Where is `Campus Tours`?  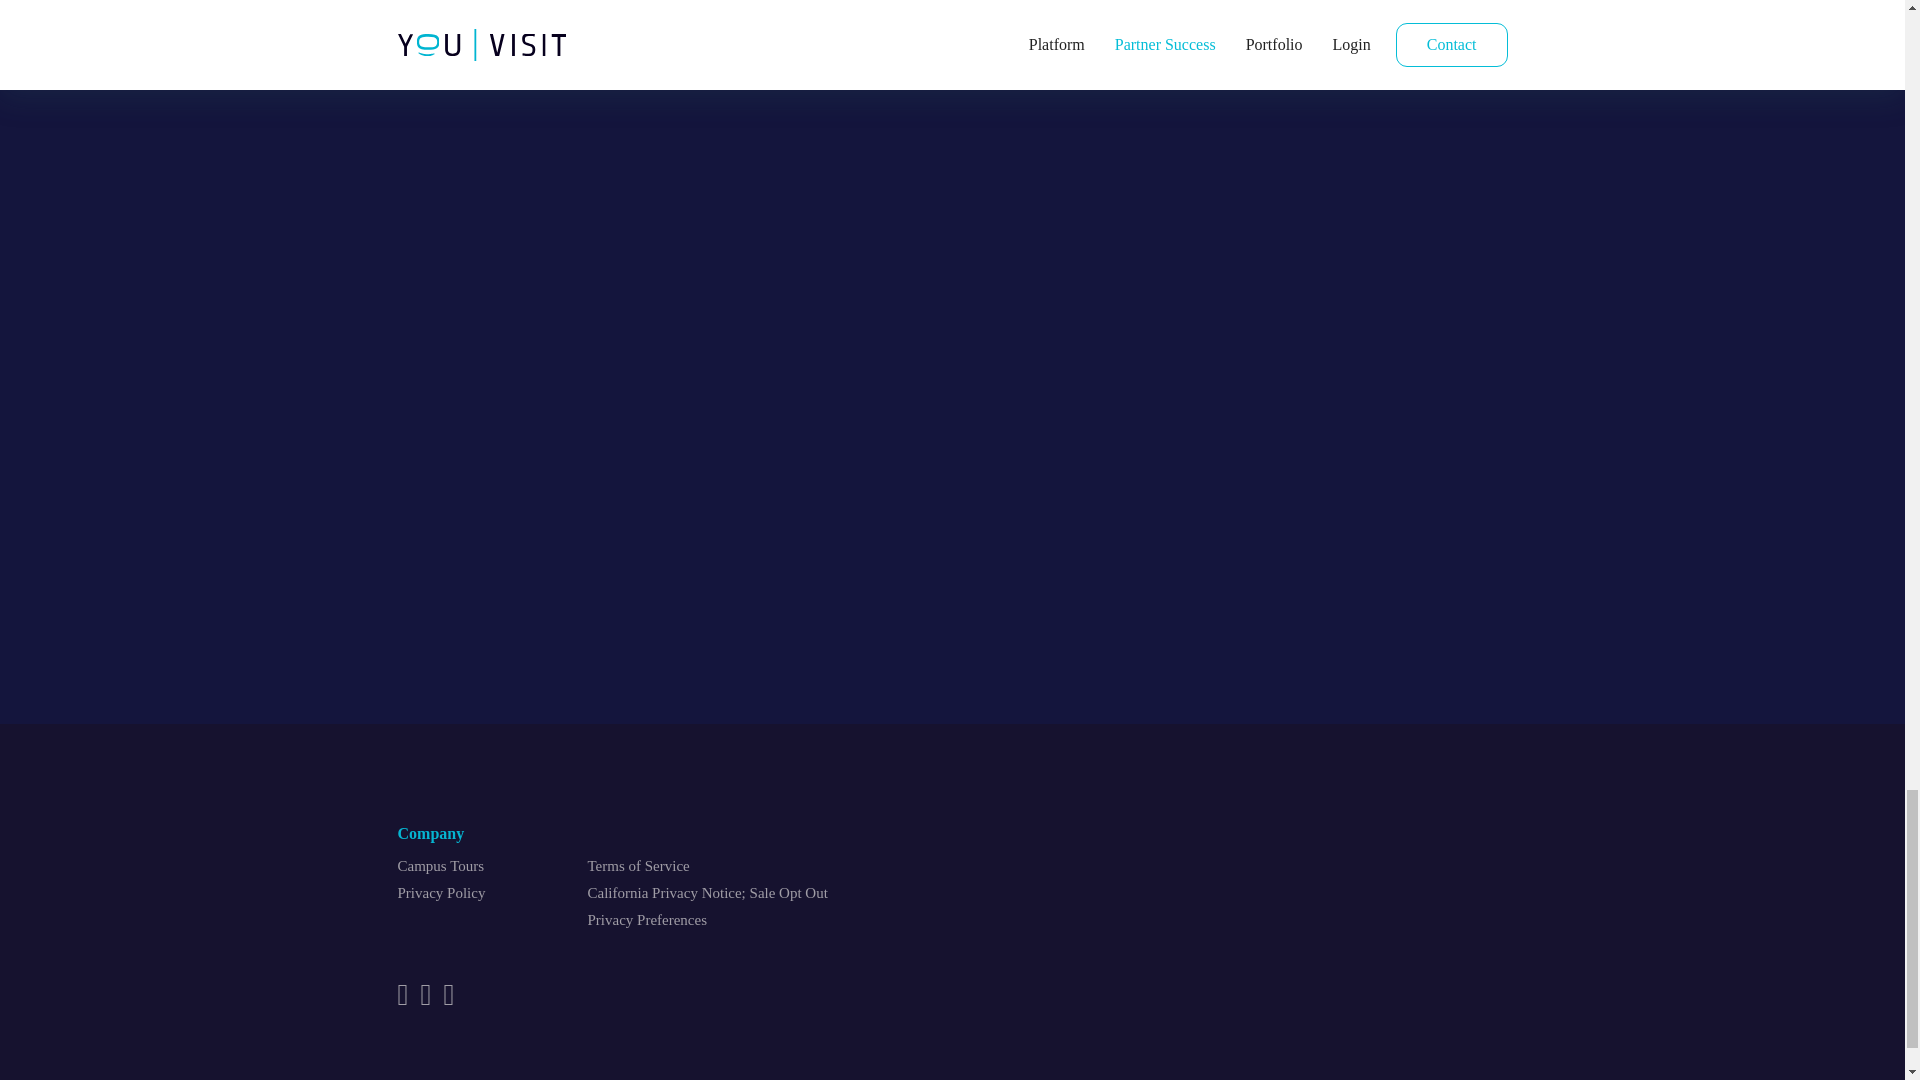
Campus Tours is located at coordinates (441, 865).